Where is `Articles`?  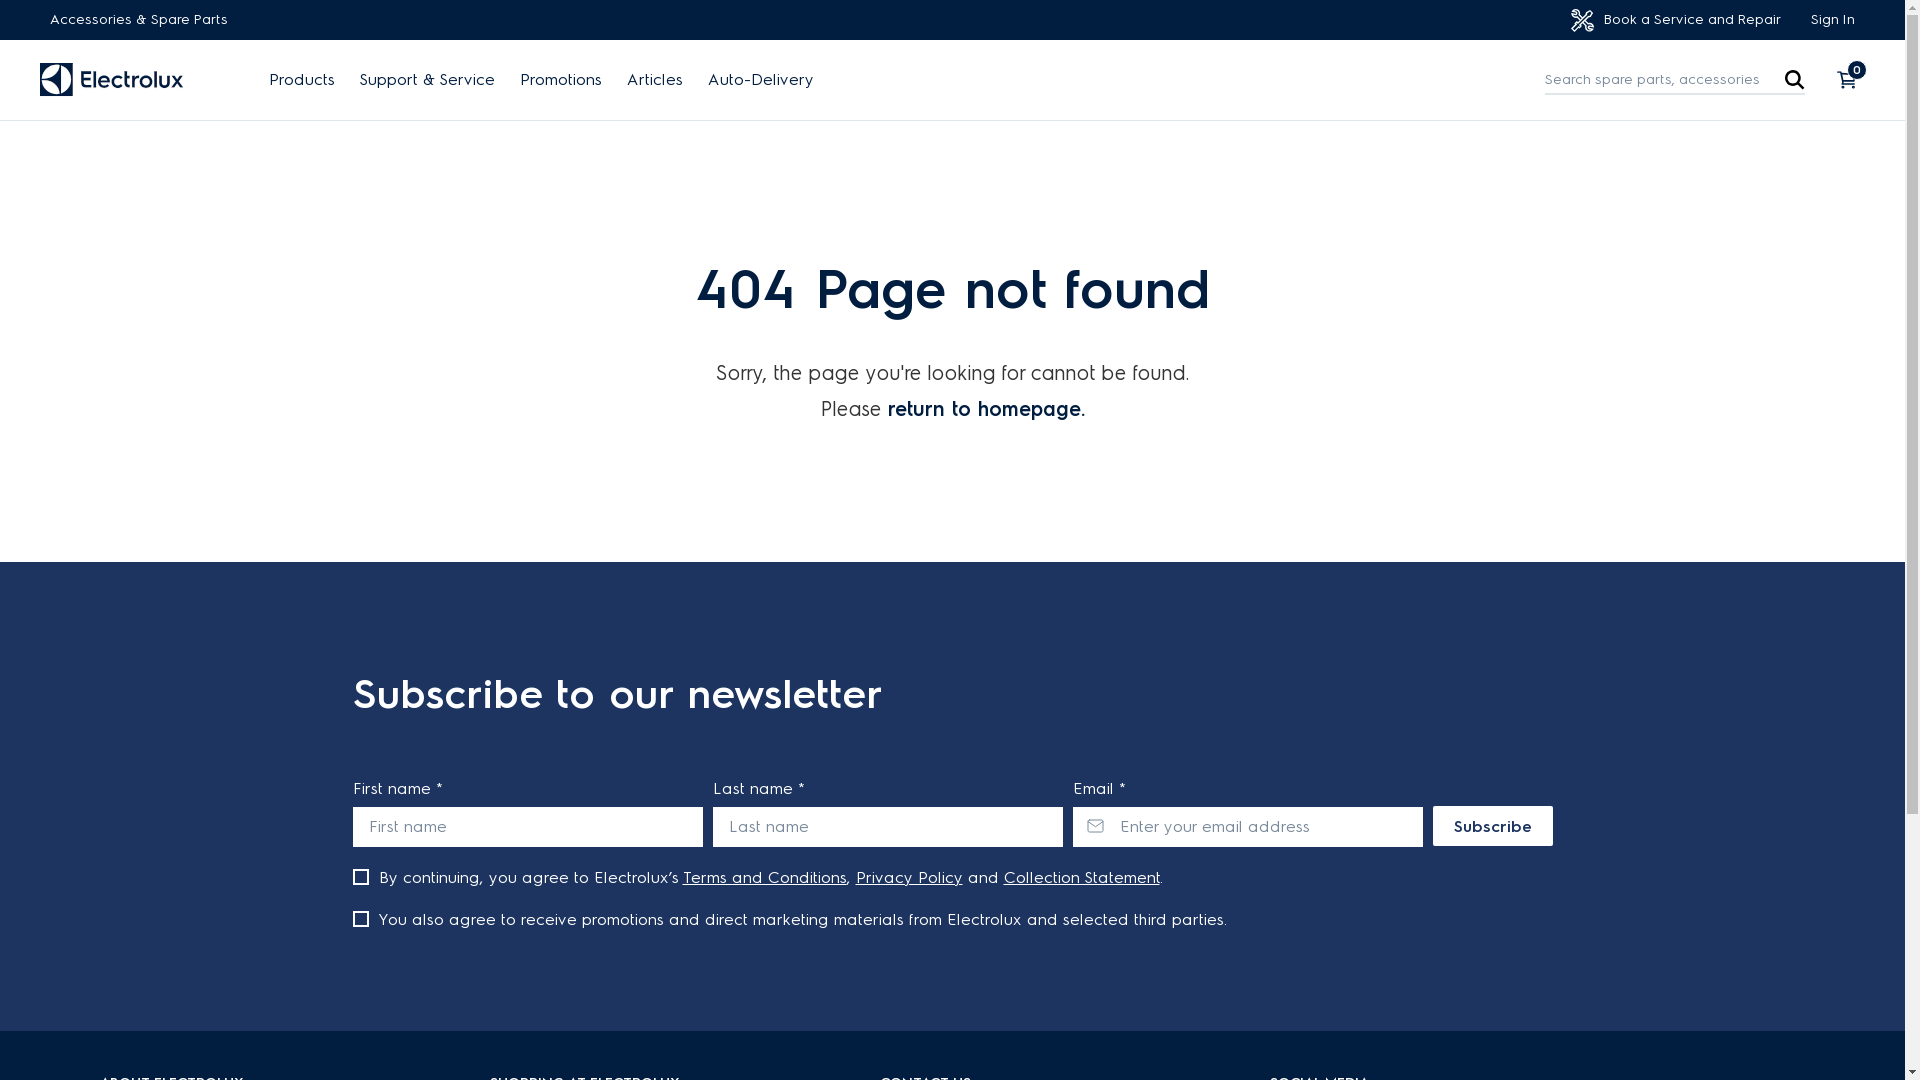 Articles is located at coordinates (655, 80).